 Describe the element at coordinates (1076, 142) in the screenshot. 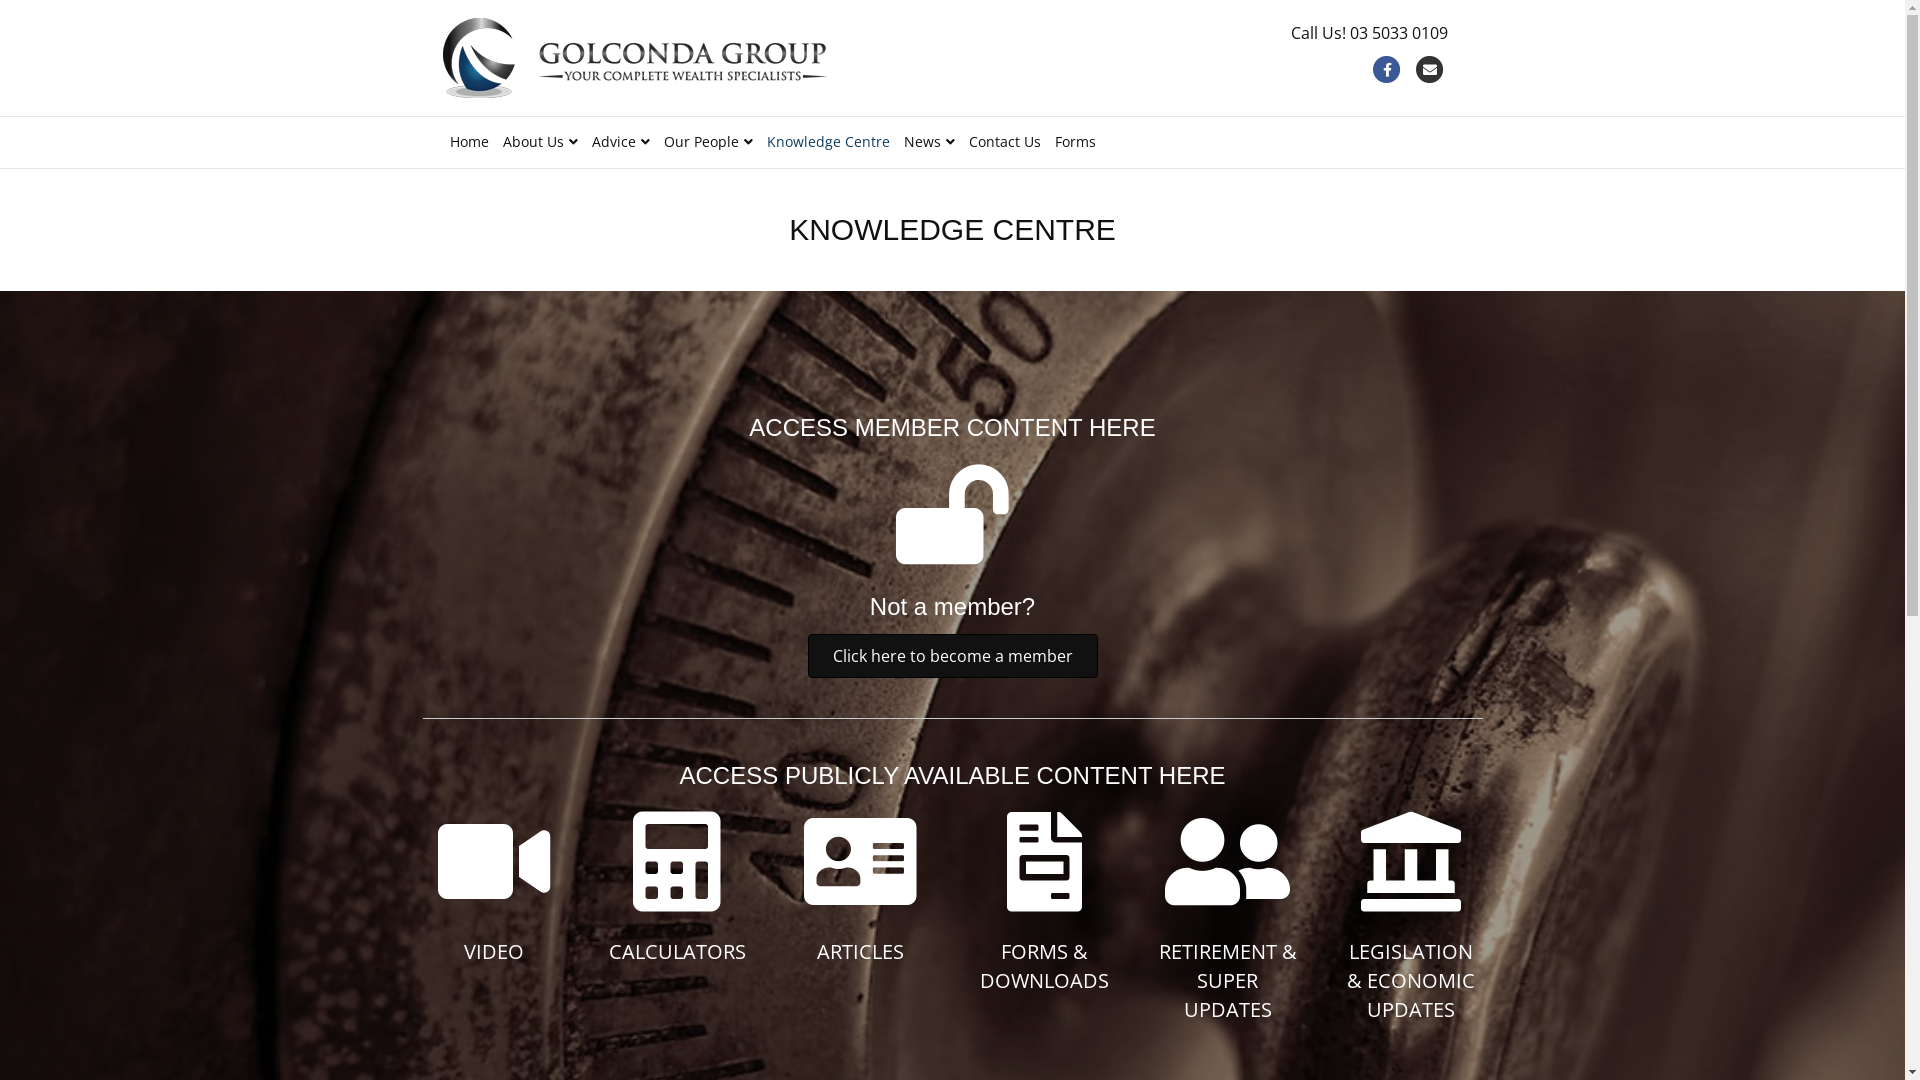

I see `Forms` at that location.